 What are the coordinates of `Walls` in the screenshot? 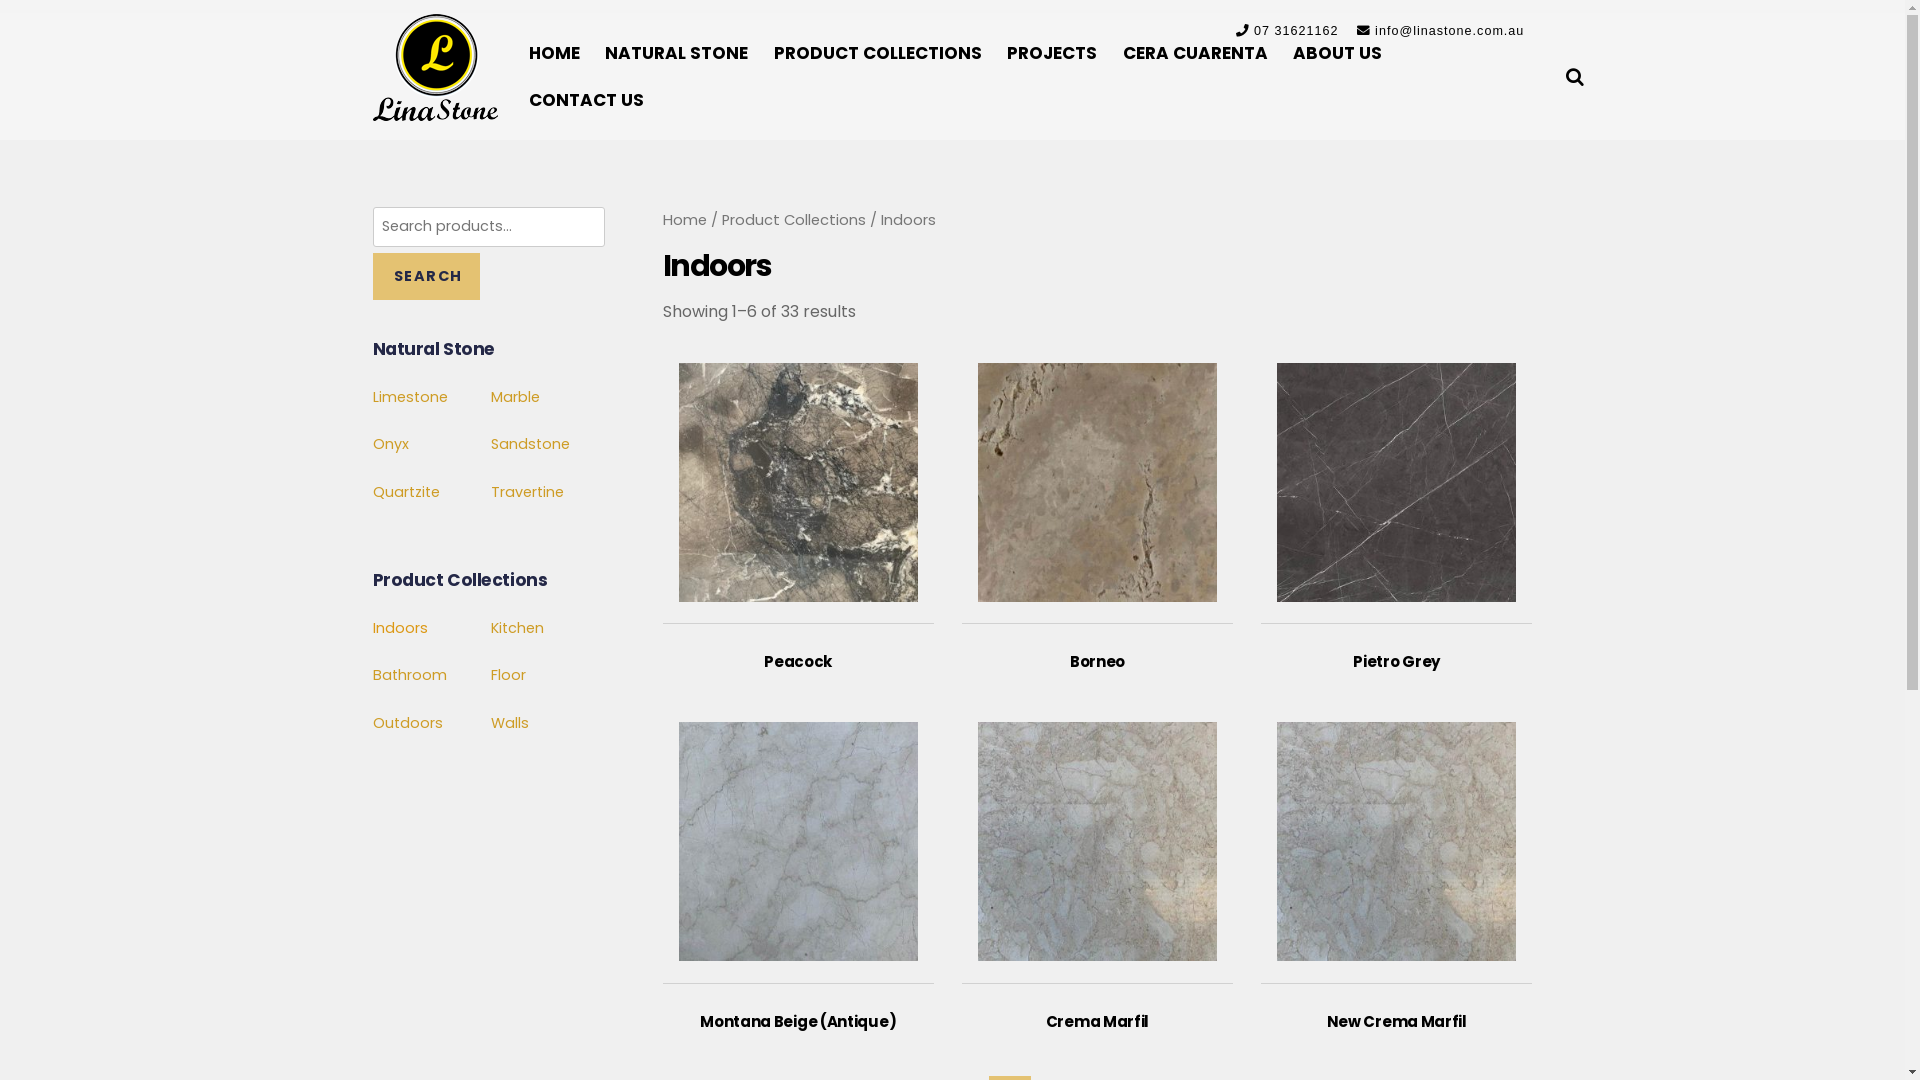 It's located at (510, 723).